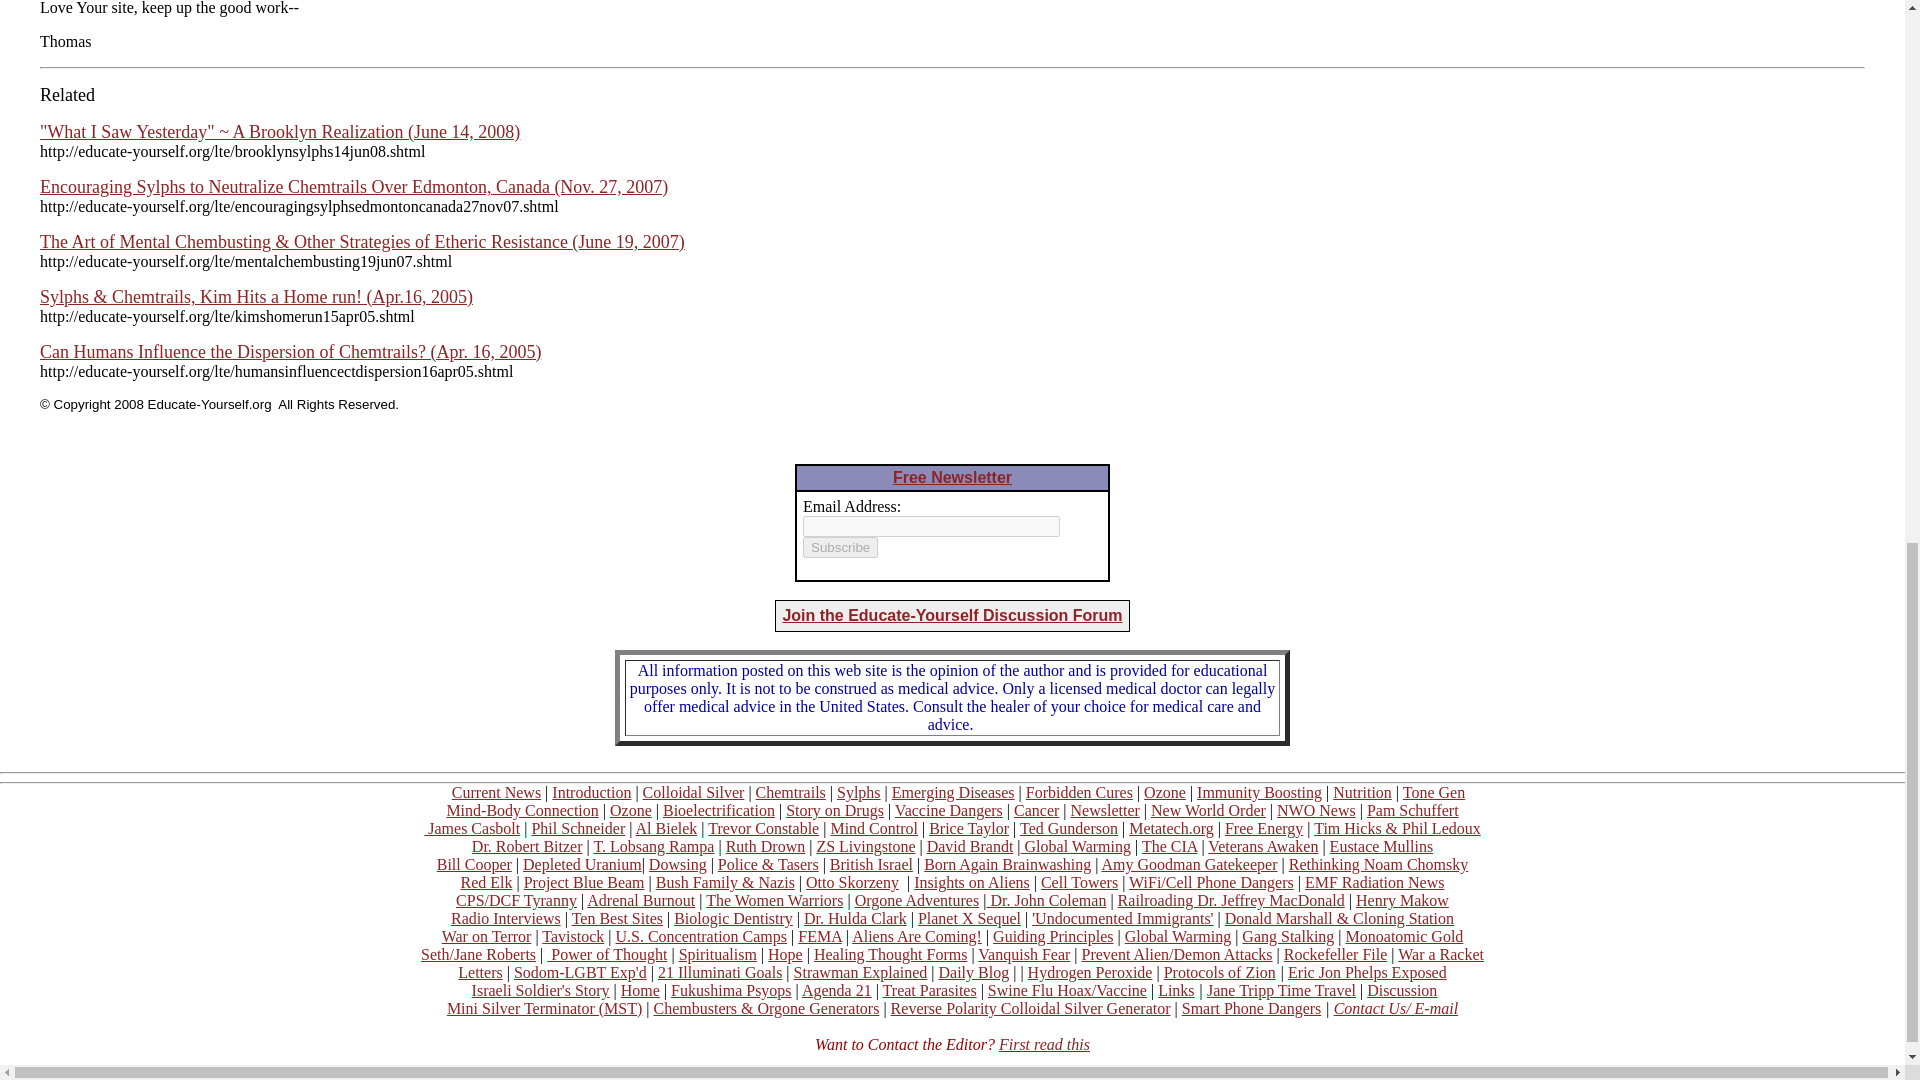  What do you see at coordinates (840, 547) in the screenshot?
I see `Subscribe` at bounding box center [840, 547].